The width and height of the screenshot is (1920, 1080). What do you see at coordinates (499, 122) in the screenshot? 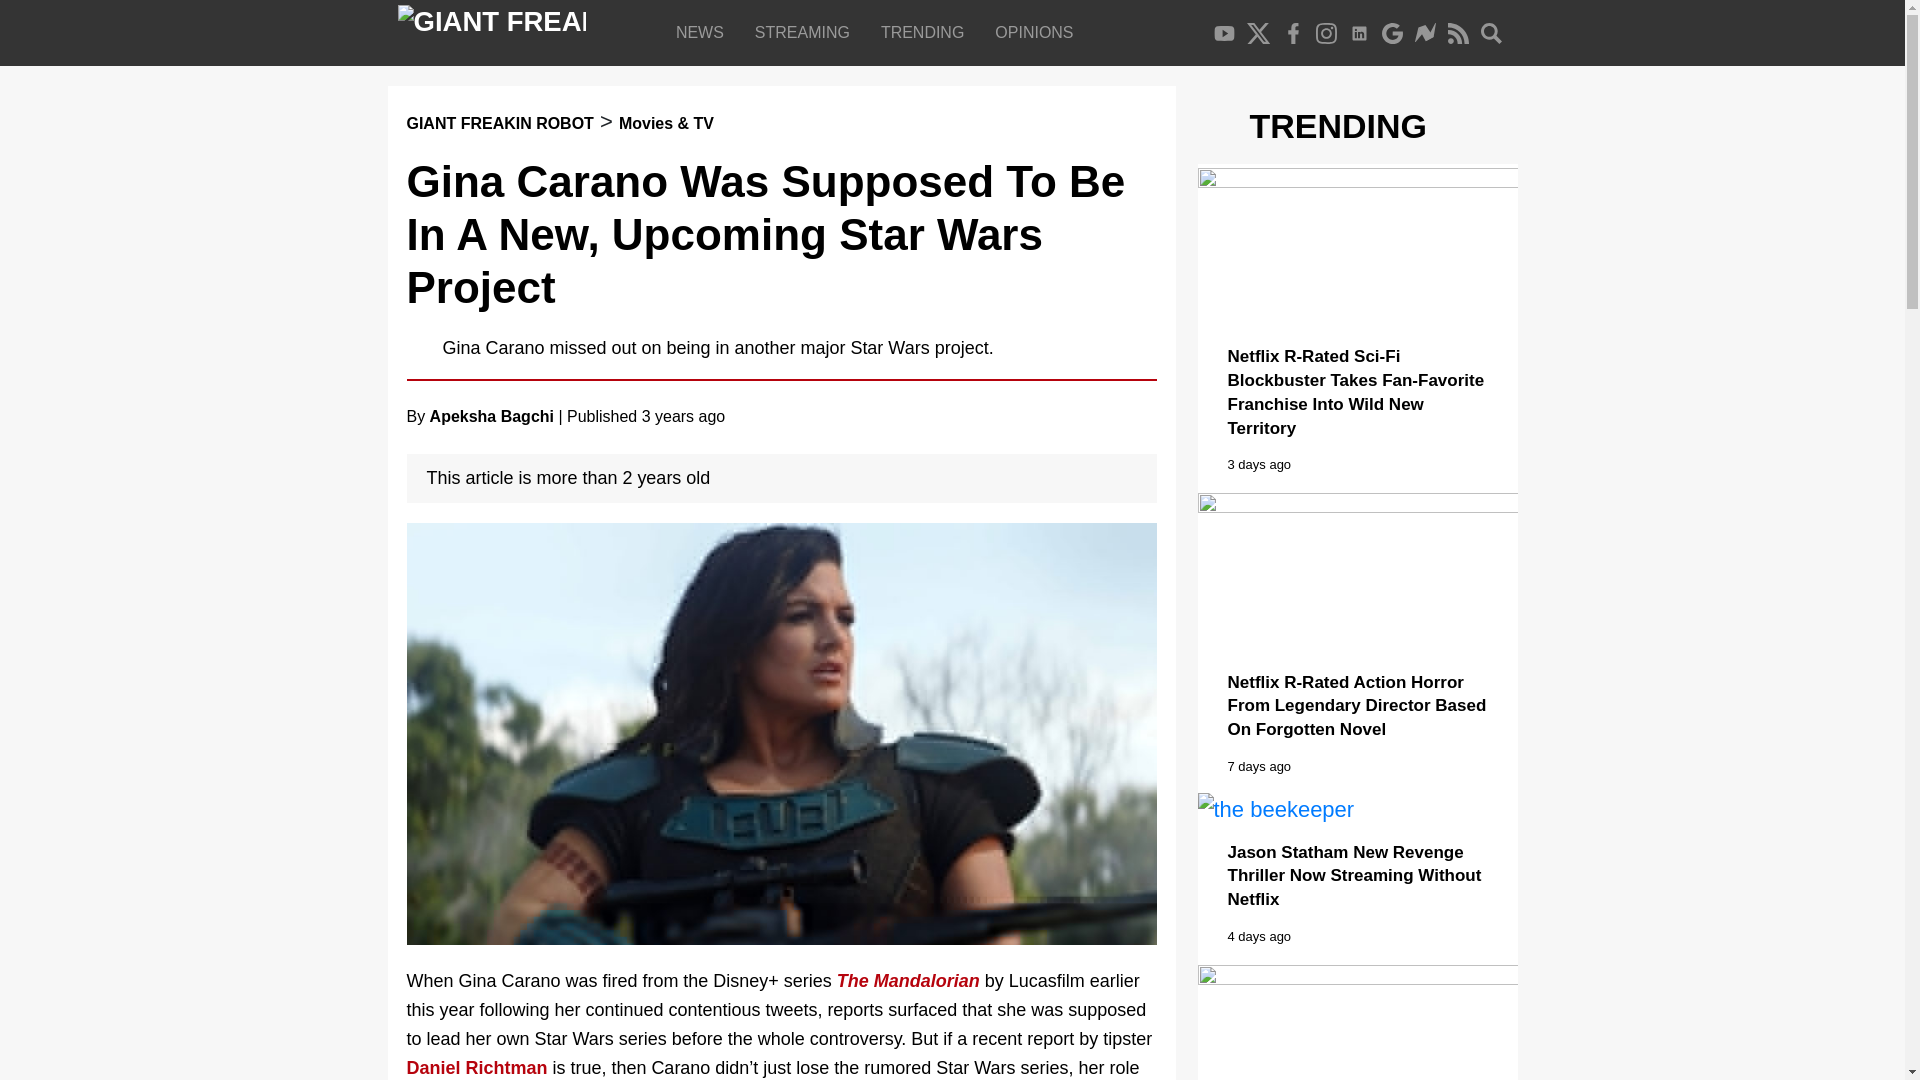
I see `GIANT FREAKIN ROBOT` at bounding box center [499, 122].